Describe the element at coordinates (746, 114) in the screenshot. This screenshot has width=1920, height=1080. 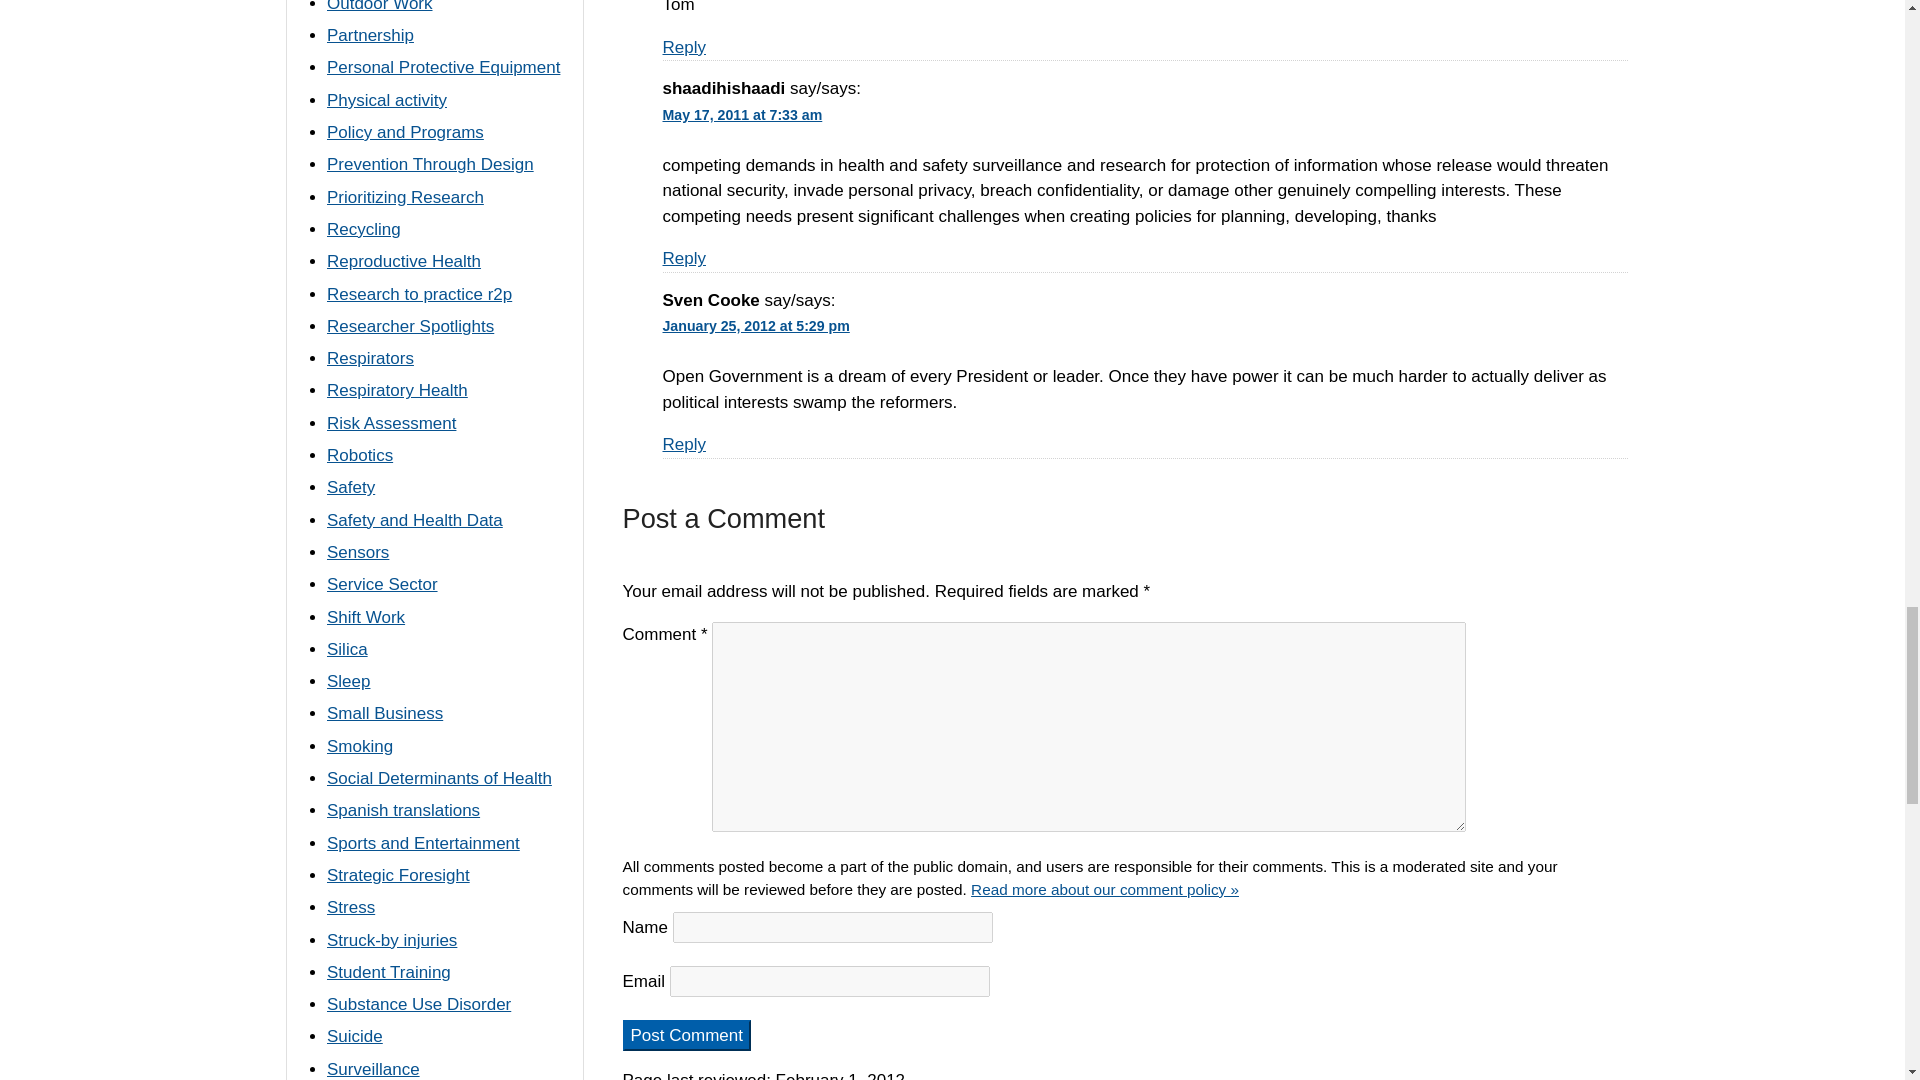
I see `May 17, 2011 at 7:33 am` at that location.